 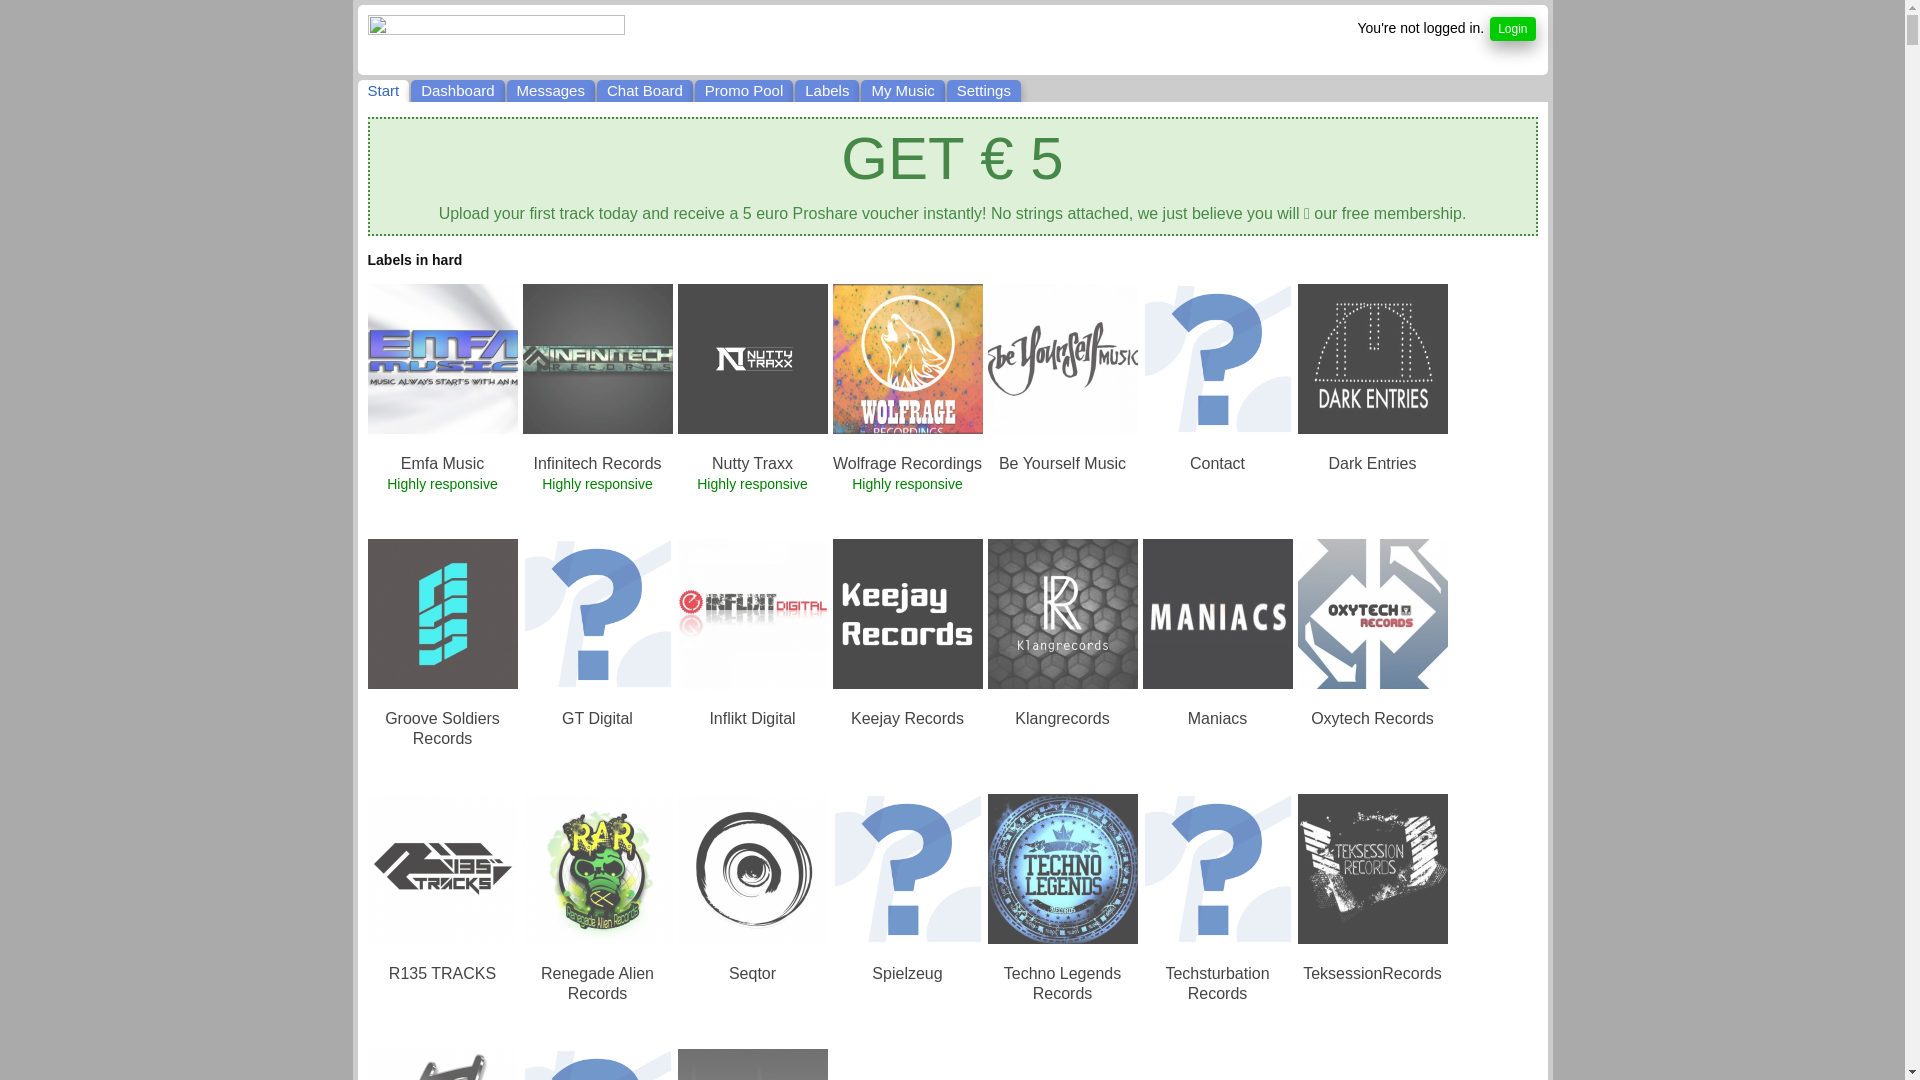 What do you see at coordinates (1512, 29) in the screenshot?
I see `Login` at bounding box center [1512, 29].